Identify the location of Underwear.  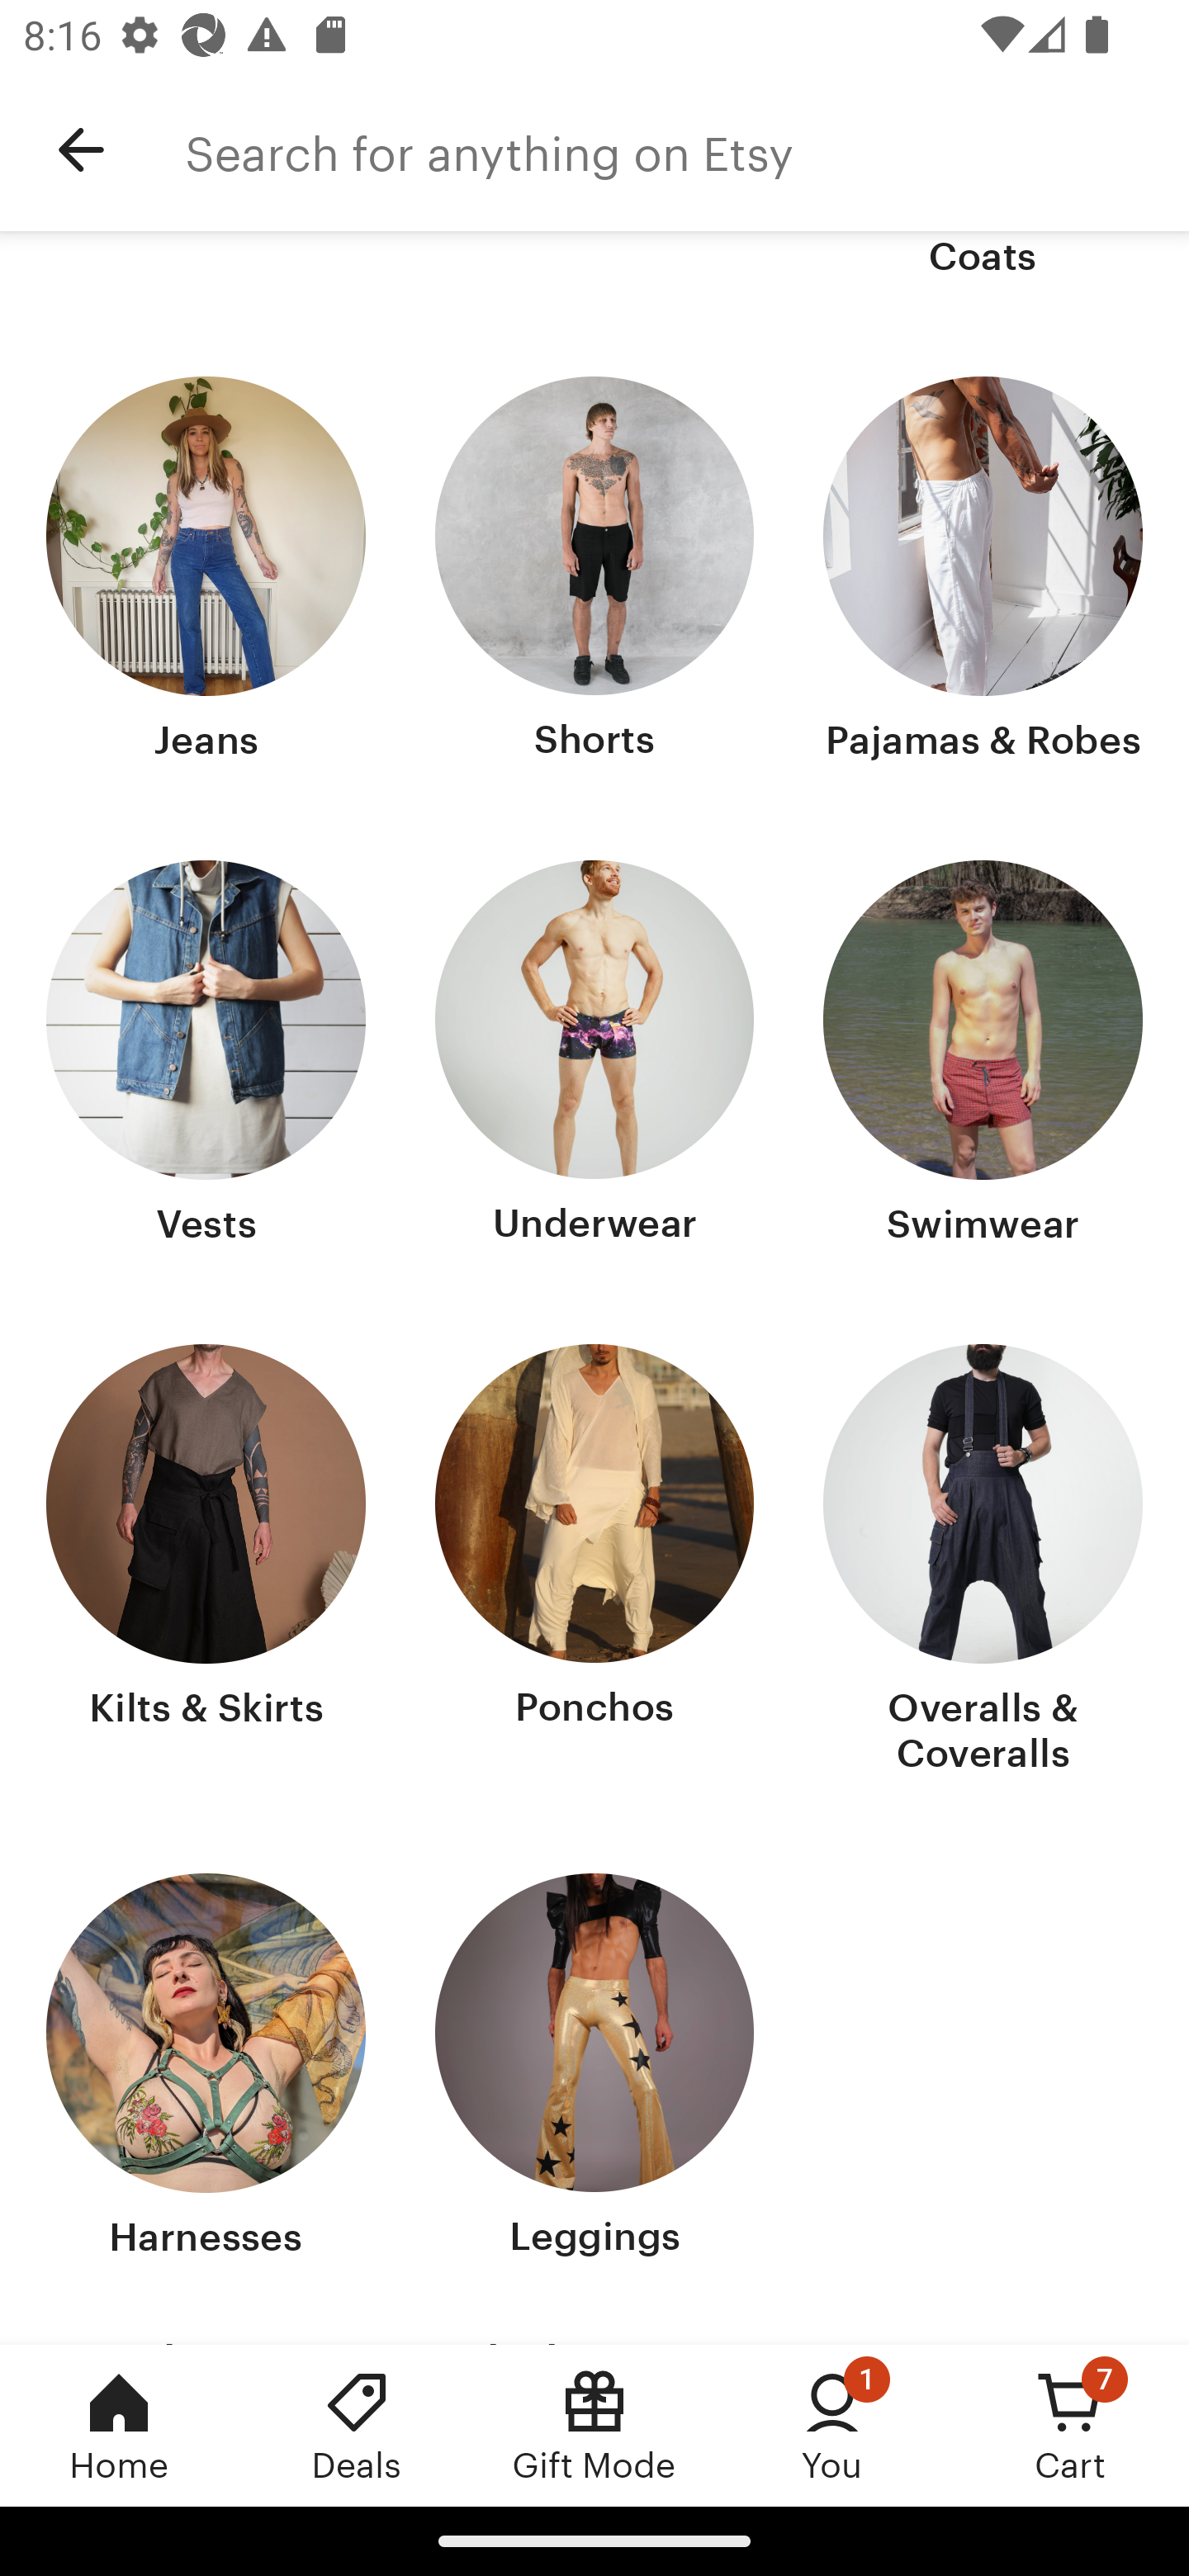
(594, 1056).